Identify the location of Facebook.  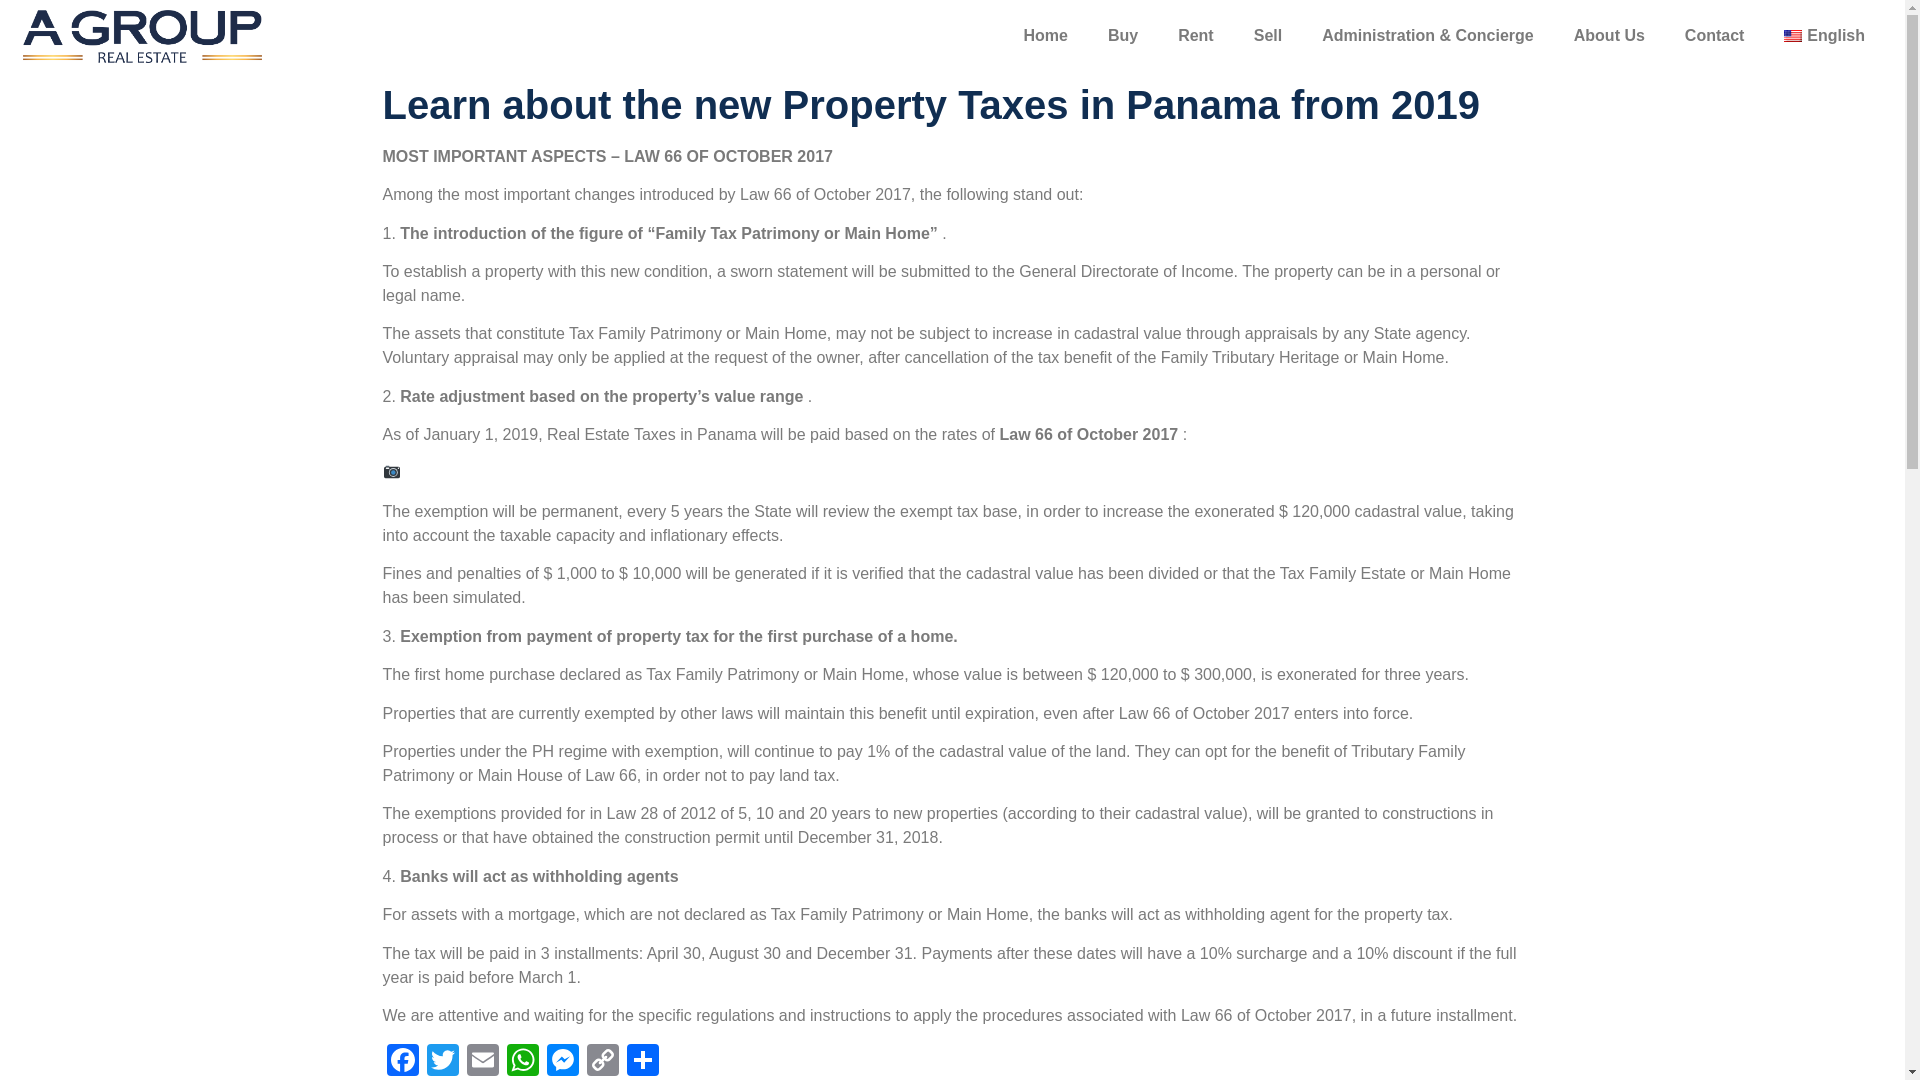
(402, 1062).